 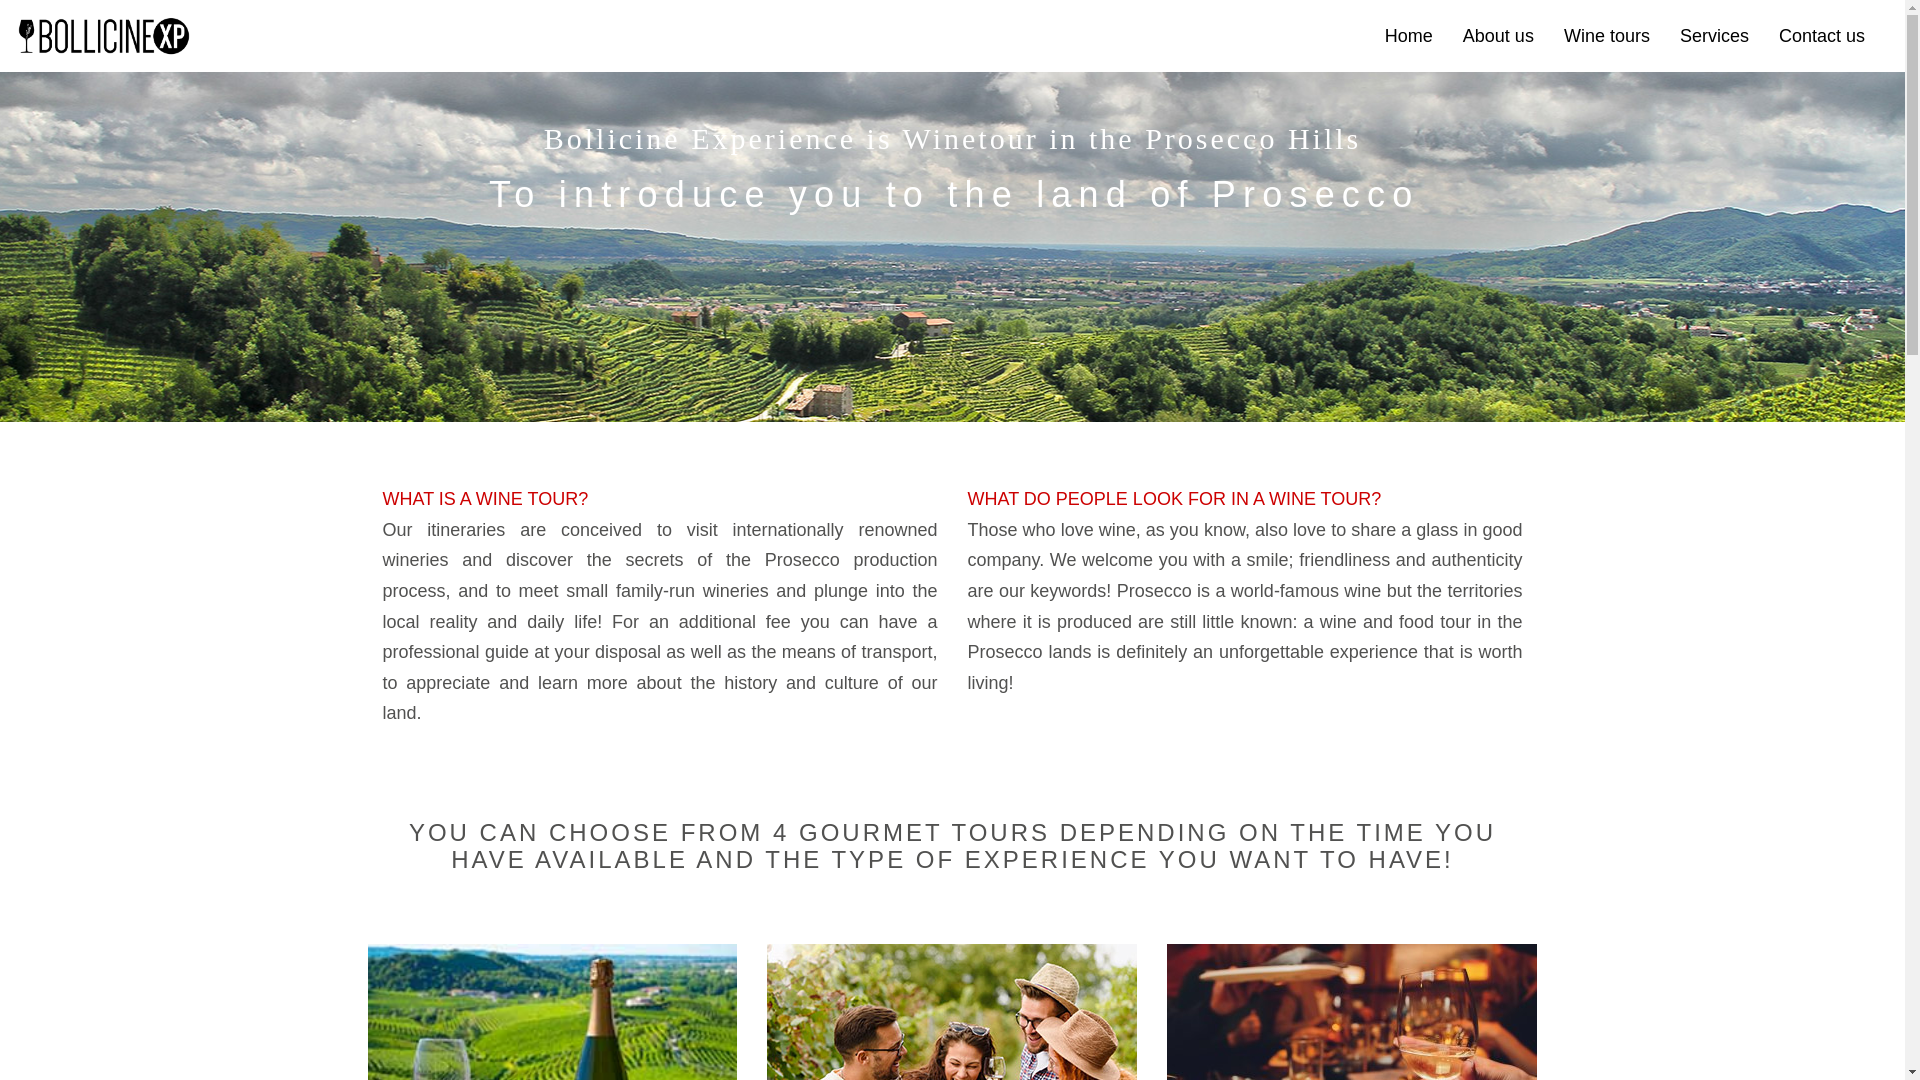 What do you see at coordinates (1606, 36) in the screenshot?
I see `Wine tours` at bounding box center [1606, 36].